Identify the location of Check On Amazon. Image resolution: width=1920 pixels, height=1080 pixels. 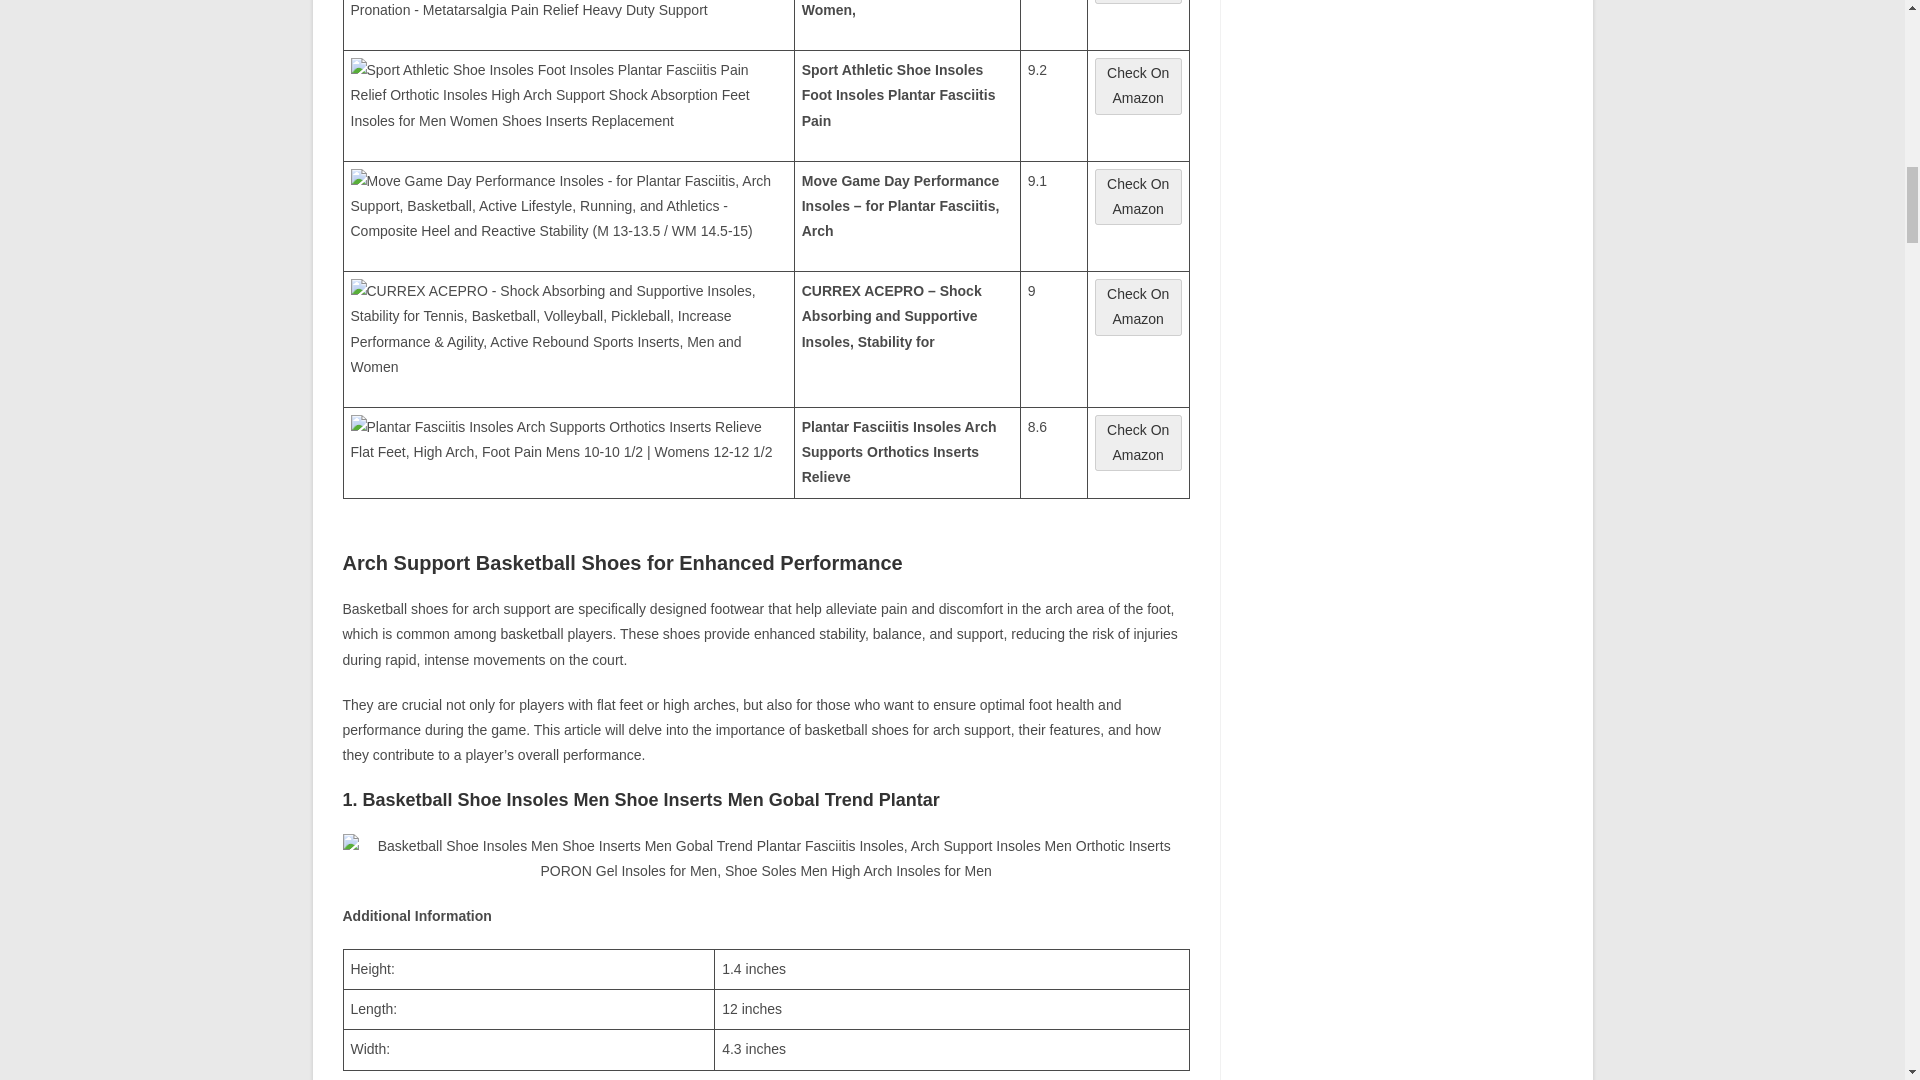
(1138, 97).